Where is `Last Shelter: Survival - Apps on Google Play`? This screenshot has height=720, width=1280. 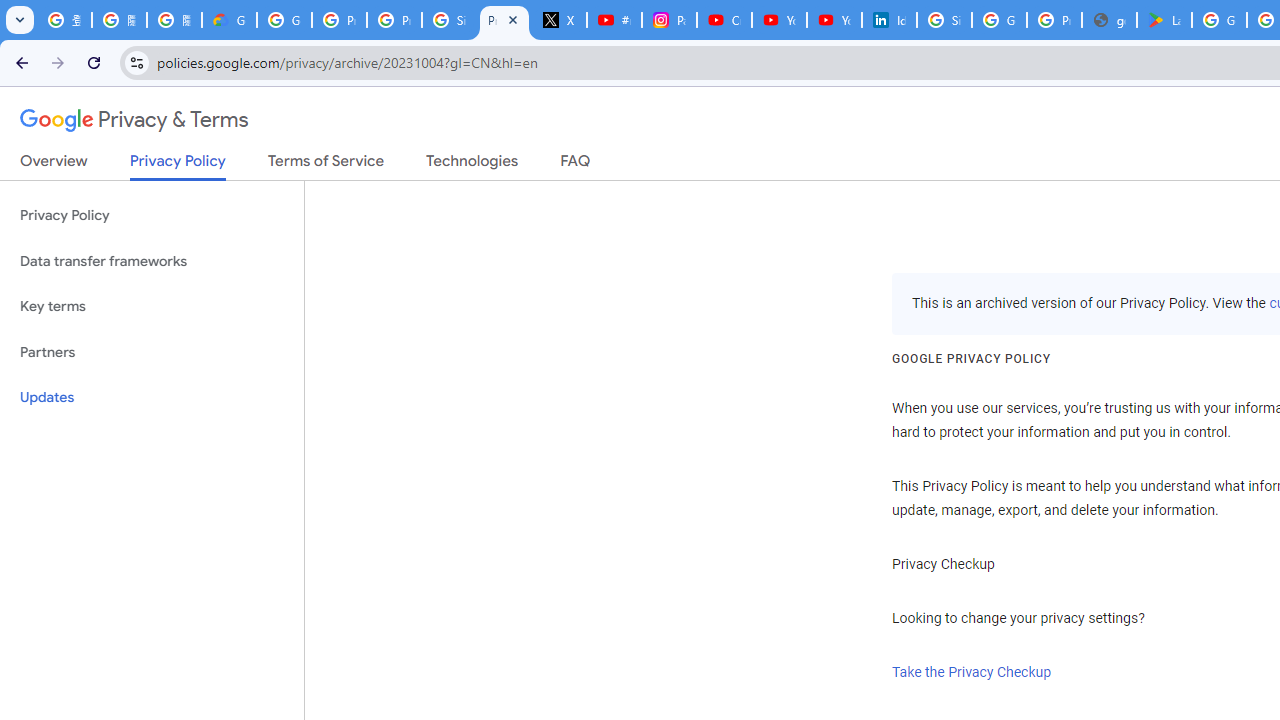
Last Shelter: Survival - Apps on Google Play is located at coordinates (1164, 20).